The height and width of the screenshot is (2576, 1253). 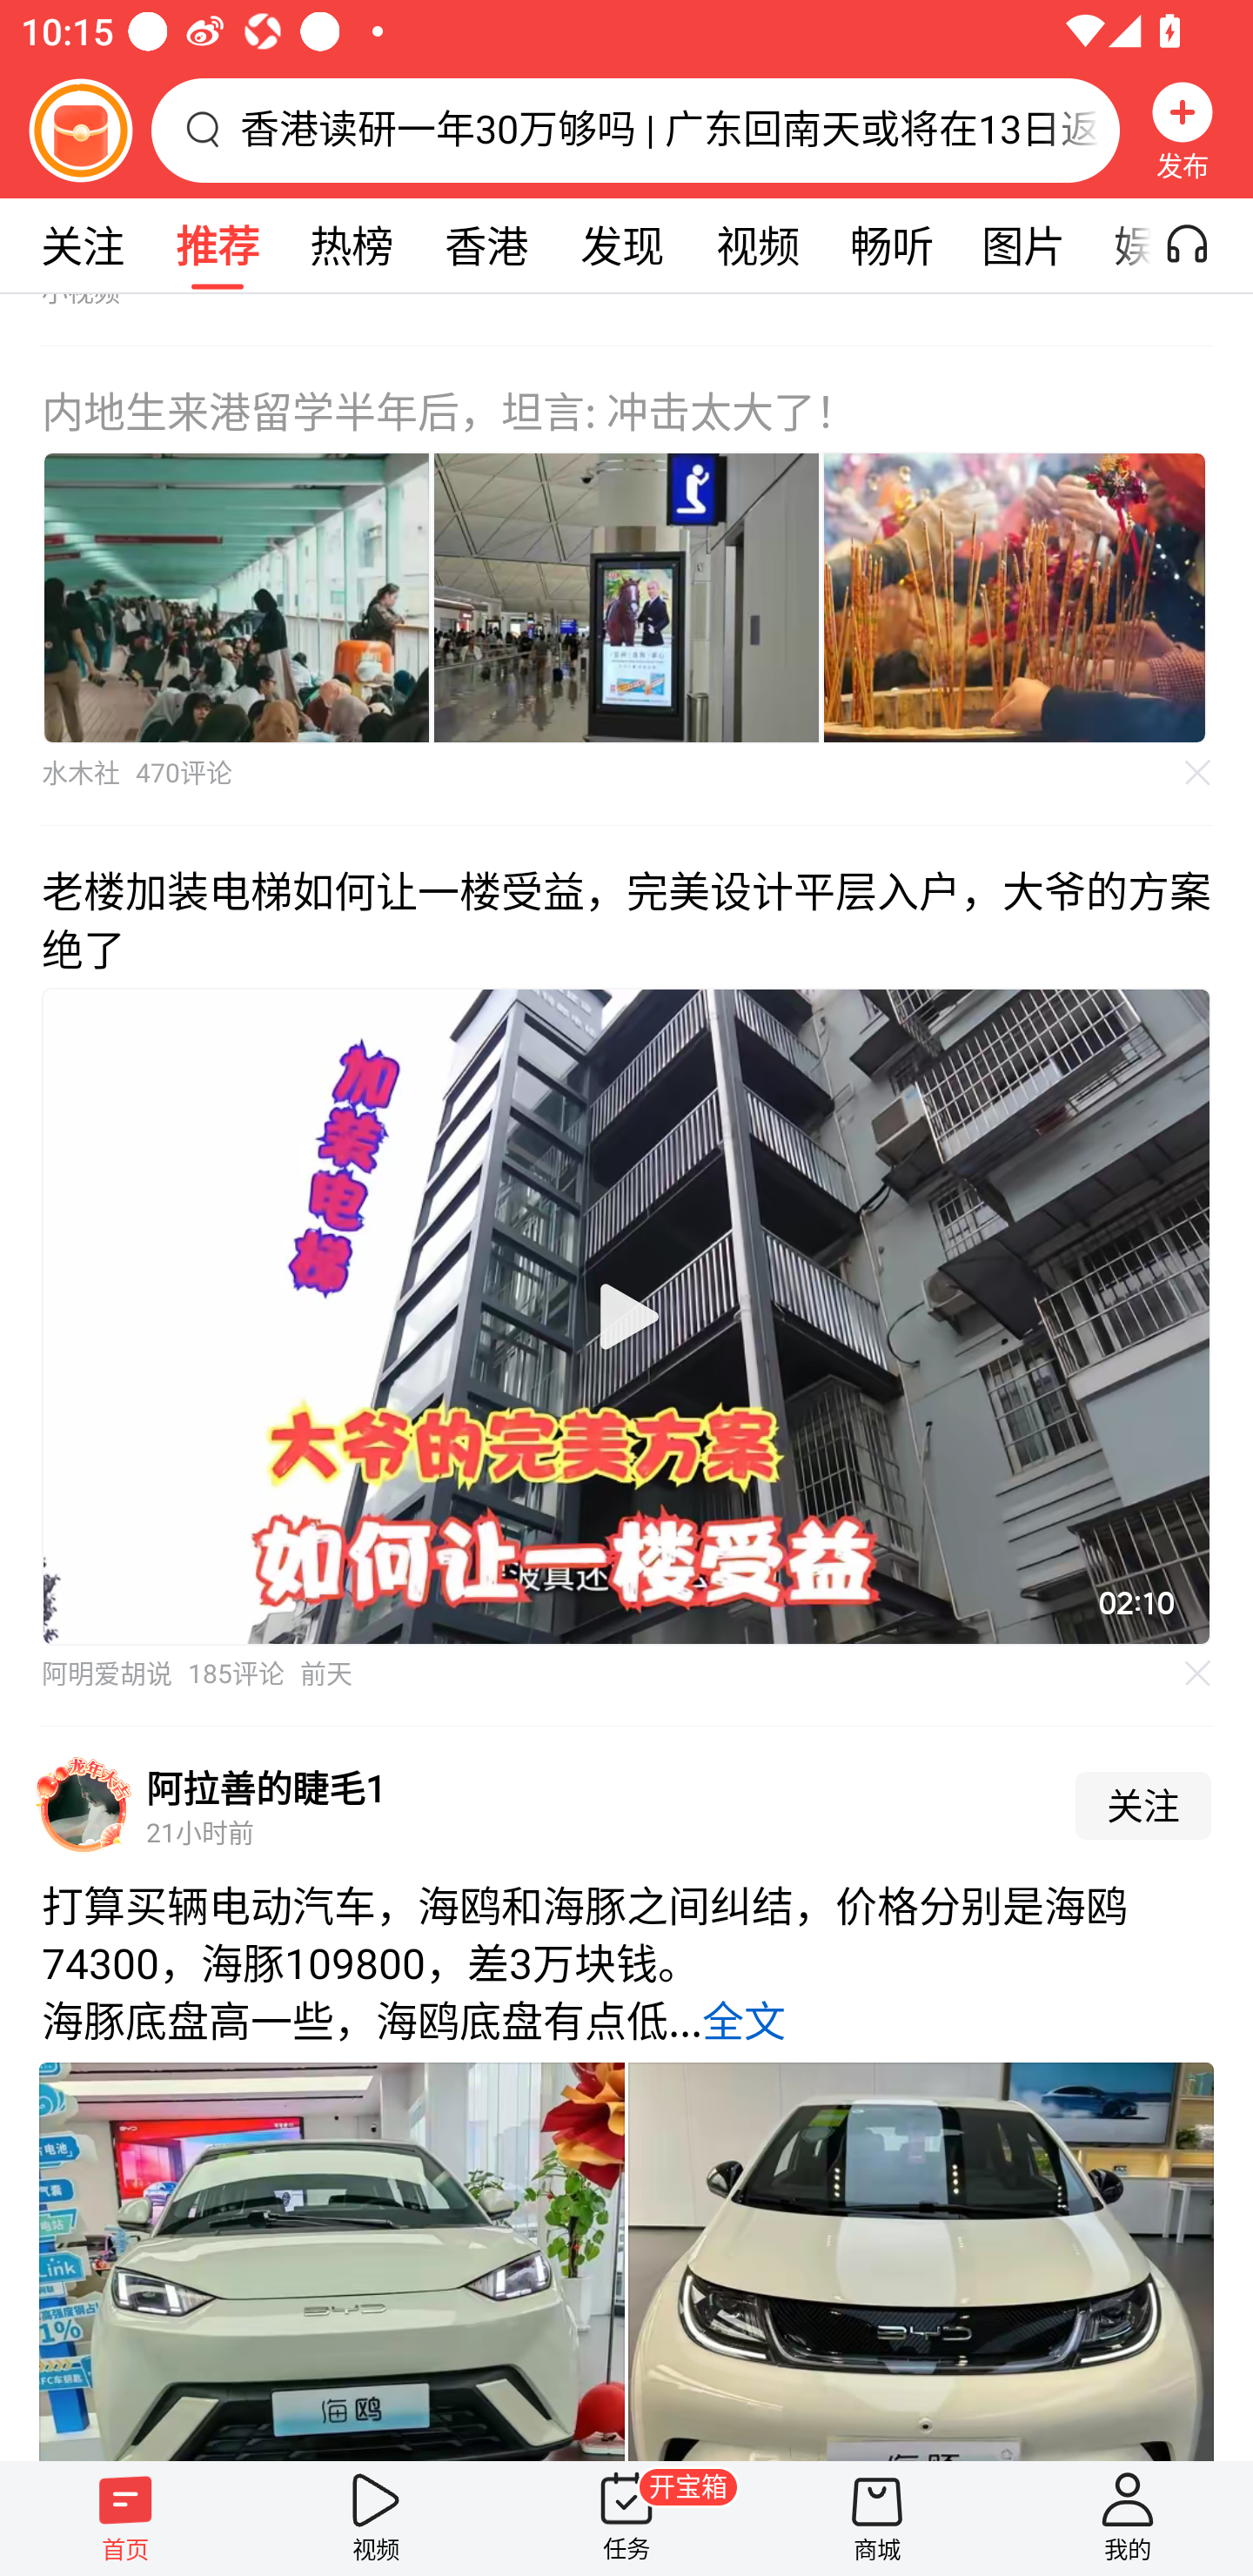 What do you see at coordinates (626, 1316) in the screenshot?
I see `播放视频` at bounding box center [626, 1316].